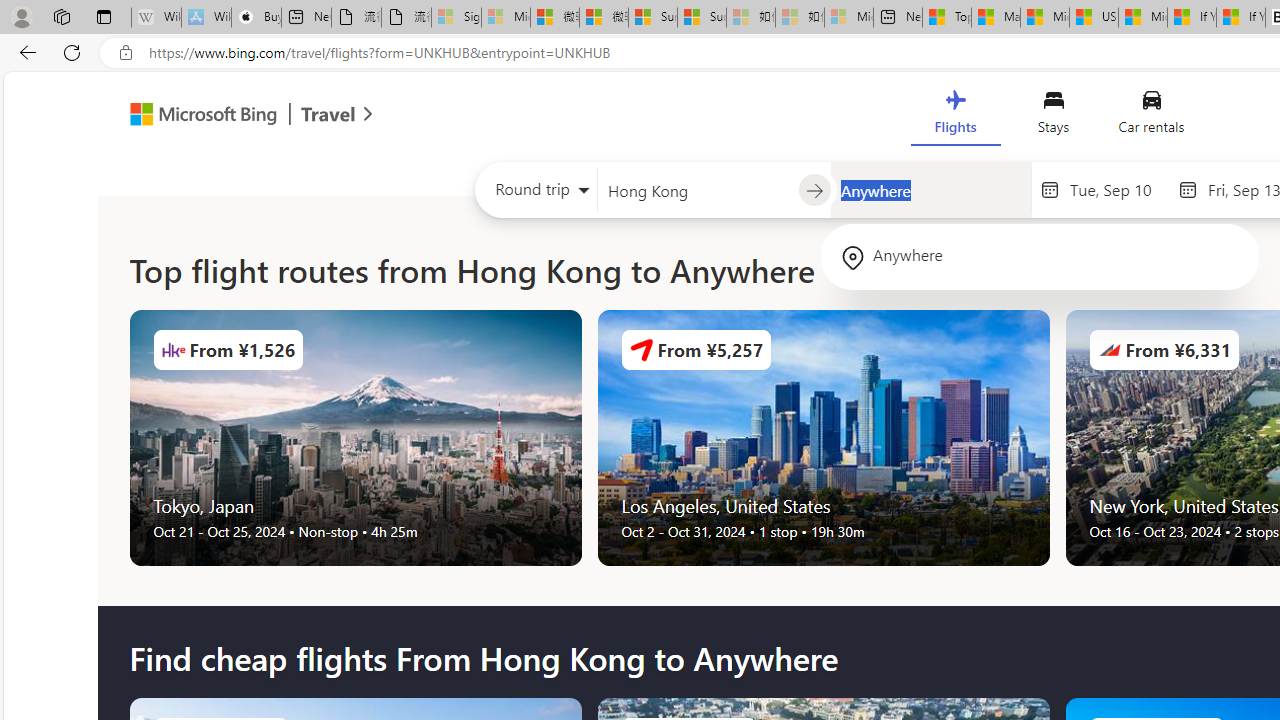 Image resolution: width=1280 pixels, height=720 pixels. Describe the element at coordinates (1054, 116) in the screenshot. I see `Stays` at that location.